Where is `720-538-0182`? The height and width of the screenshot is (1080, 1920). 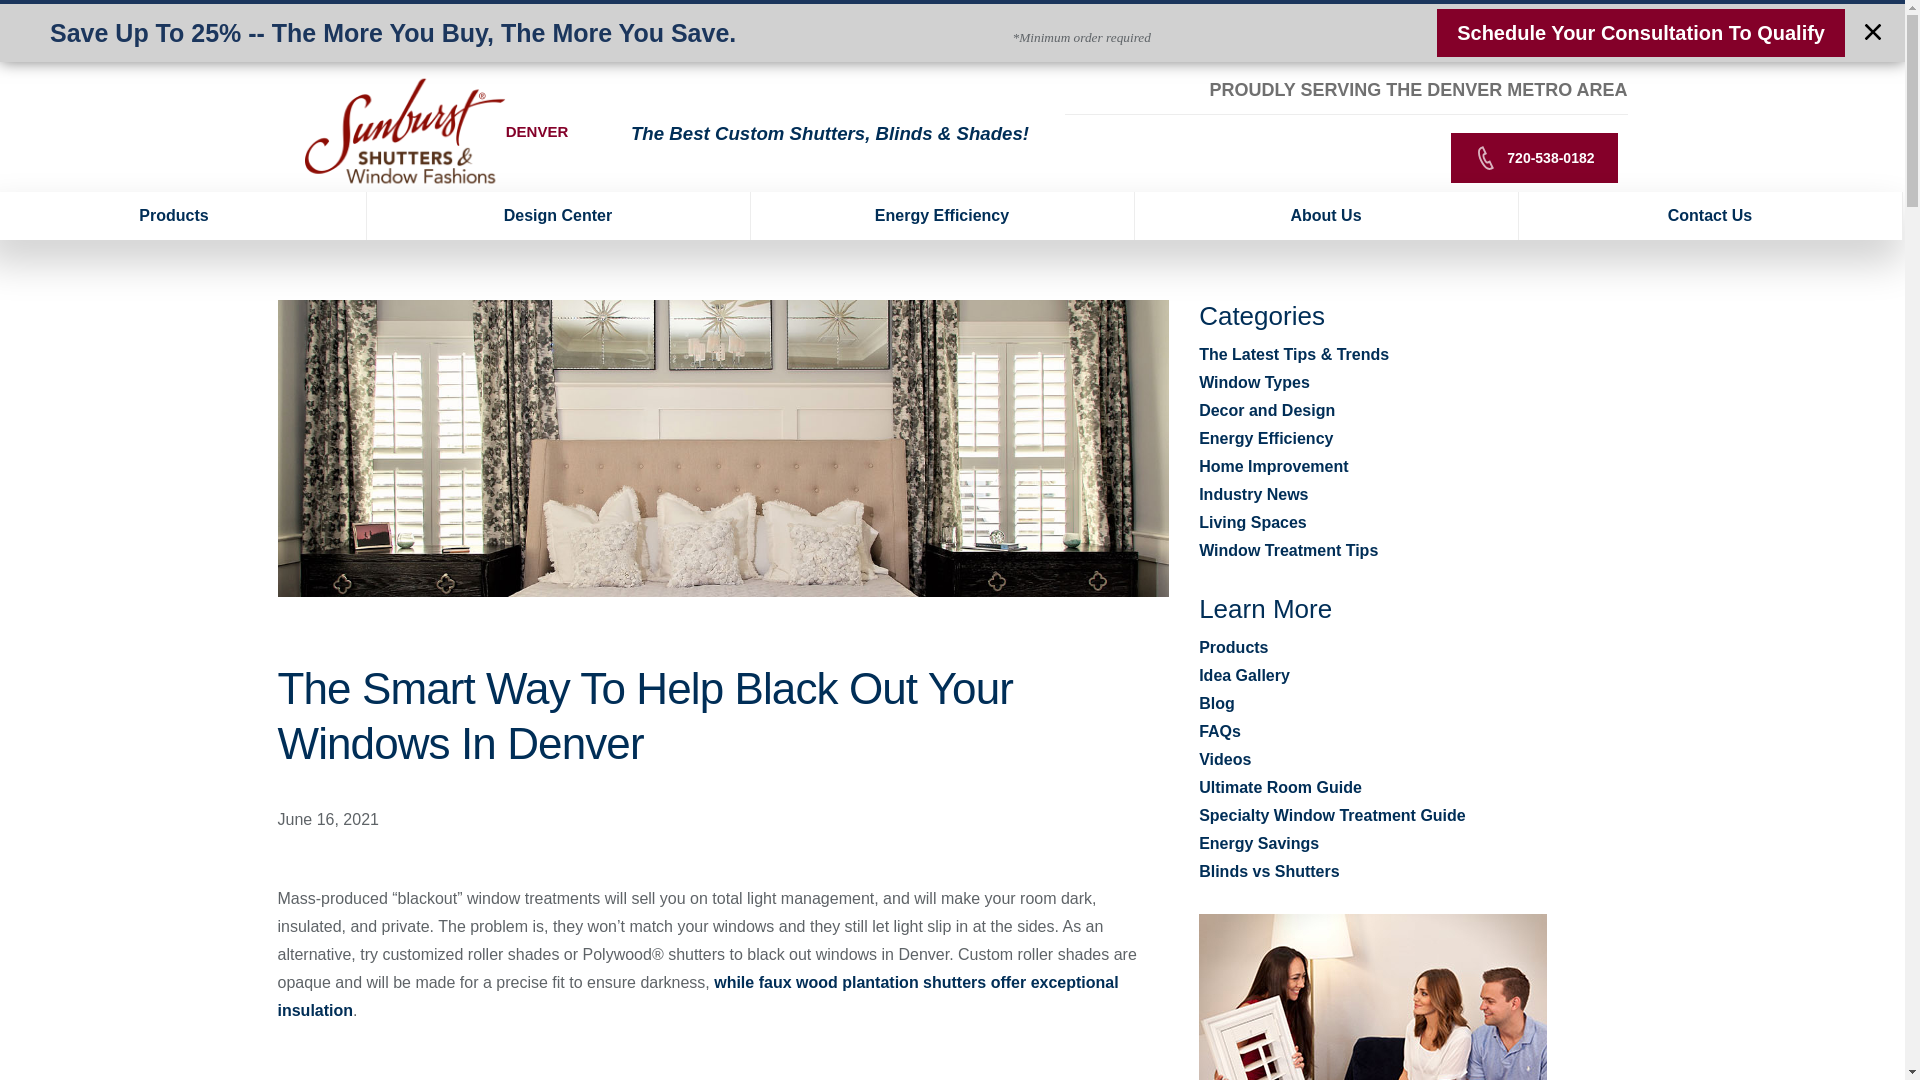 720-538-0182 is located at coordinates (1534, 157).